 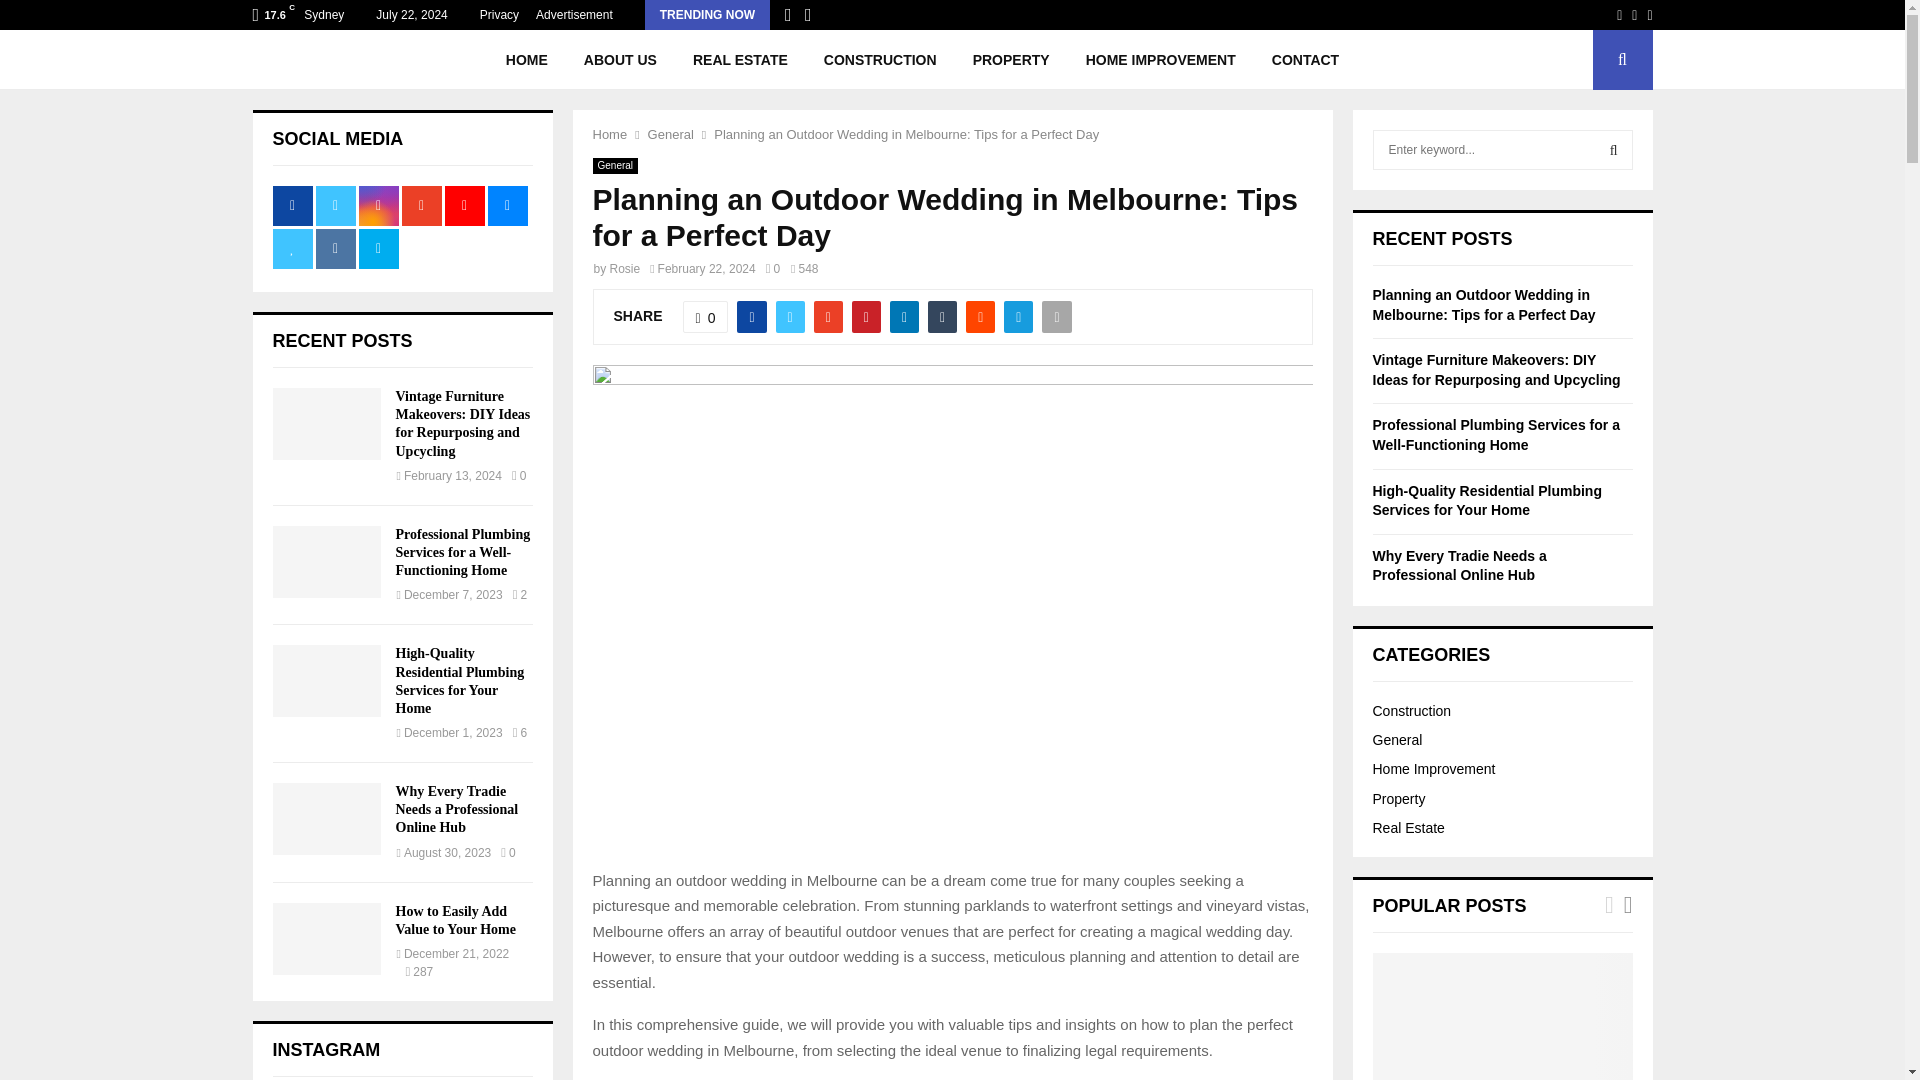 What do you see at coordinates (1634, 15) in the screenshot?
I see `Twitter` at bounding box center [1634, 15].